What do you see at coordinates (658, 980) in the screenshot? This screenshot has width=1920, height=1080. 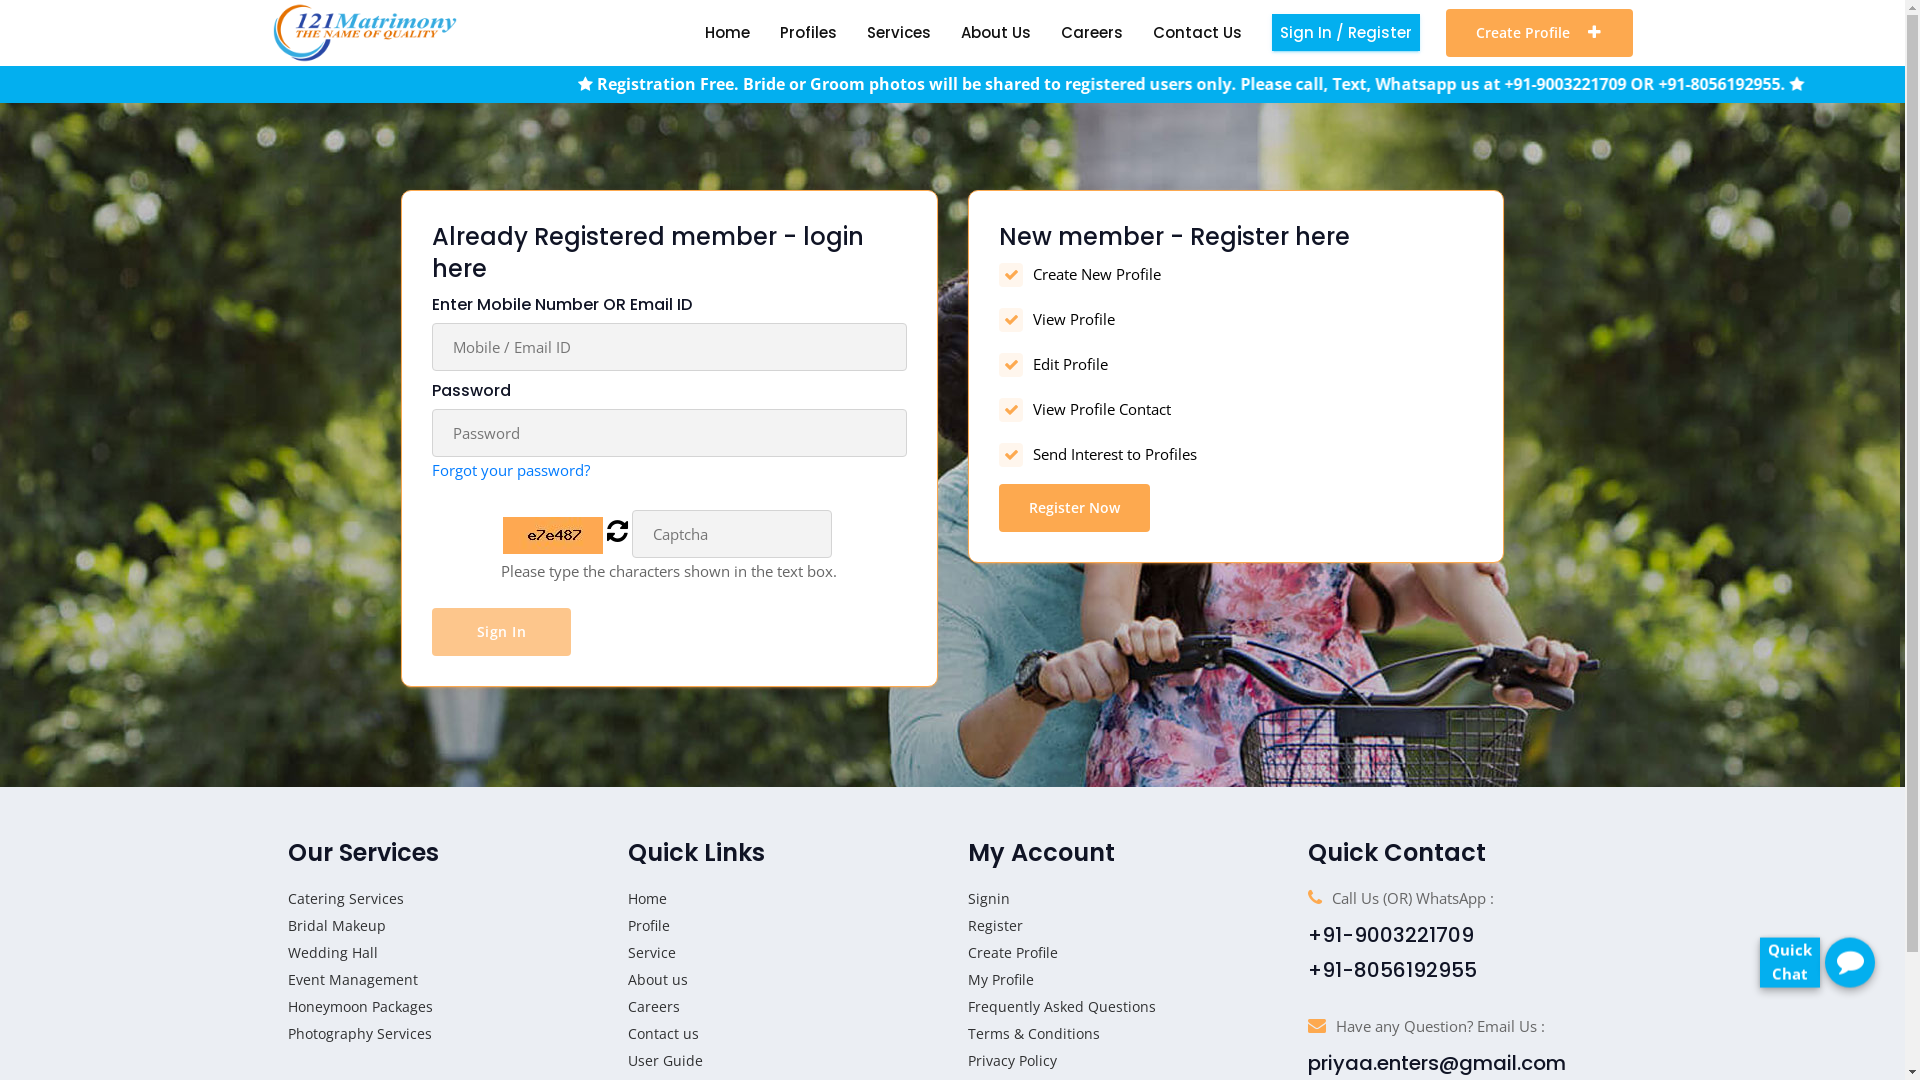 I see `About us` at bounding box center [658, 980].